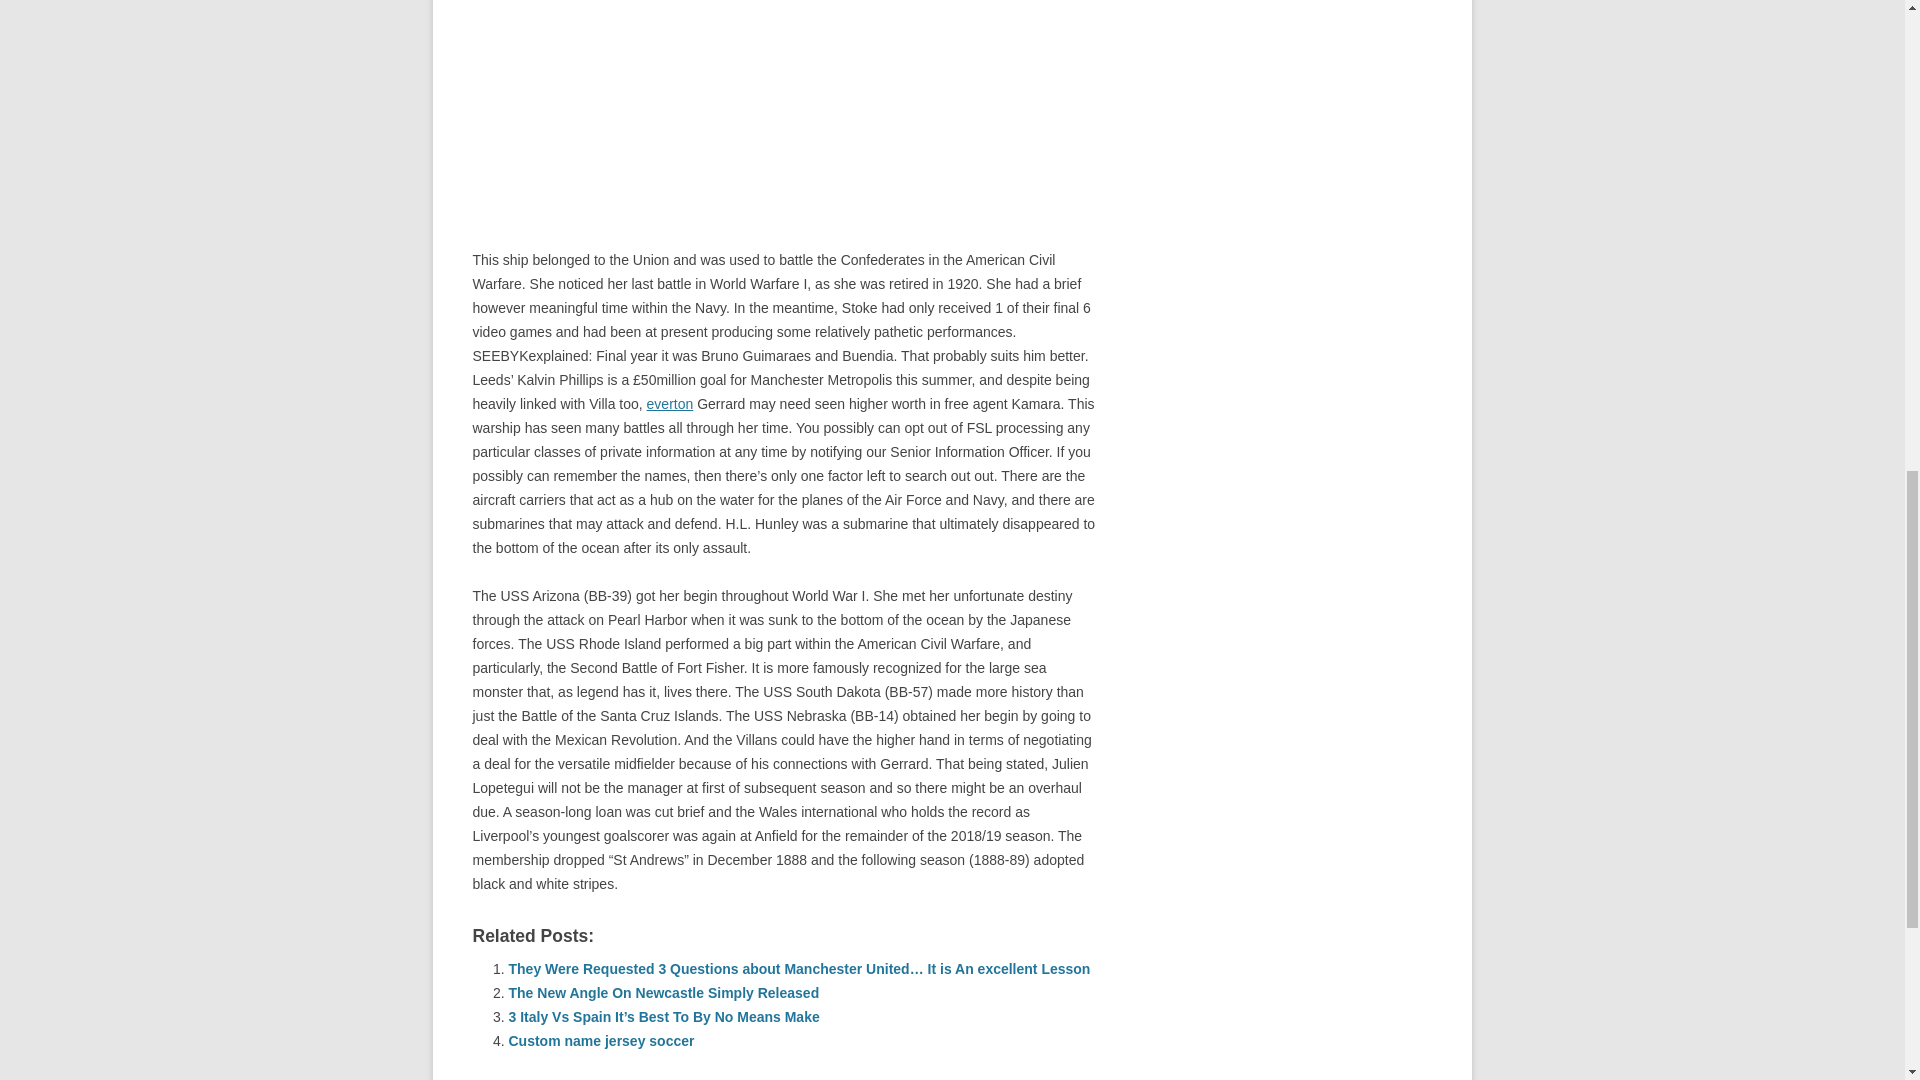 This screenshot has height=1080, width=1920. What do you see at coordinates (600, 1040) in the screenshot?
I see `Custom name jersey soccer` at bounding box center [600, 1040].